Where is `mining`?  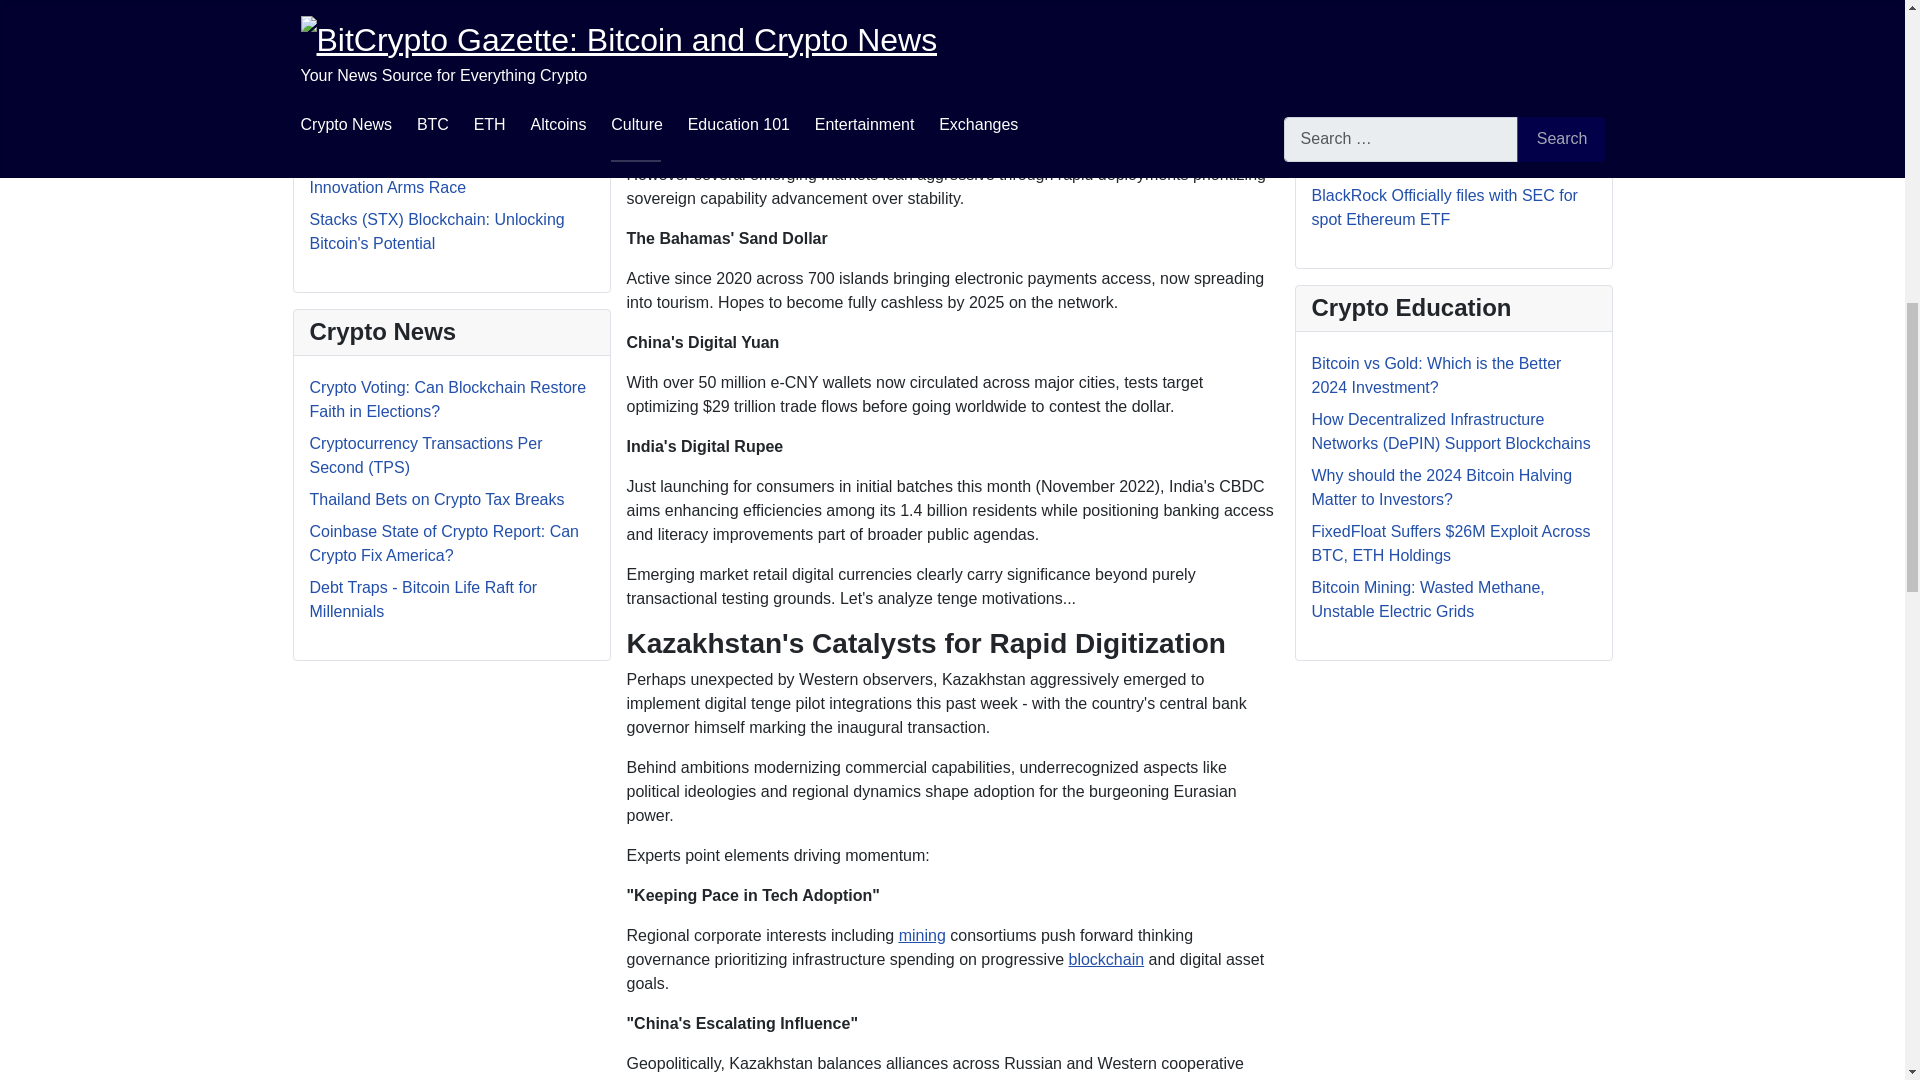 mining is located at coordinates (922, 934).